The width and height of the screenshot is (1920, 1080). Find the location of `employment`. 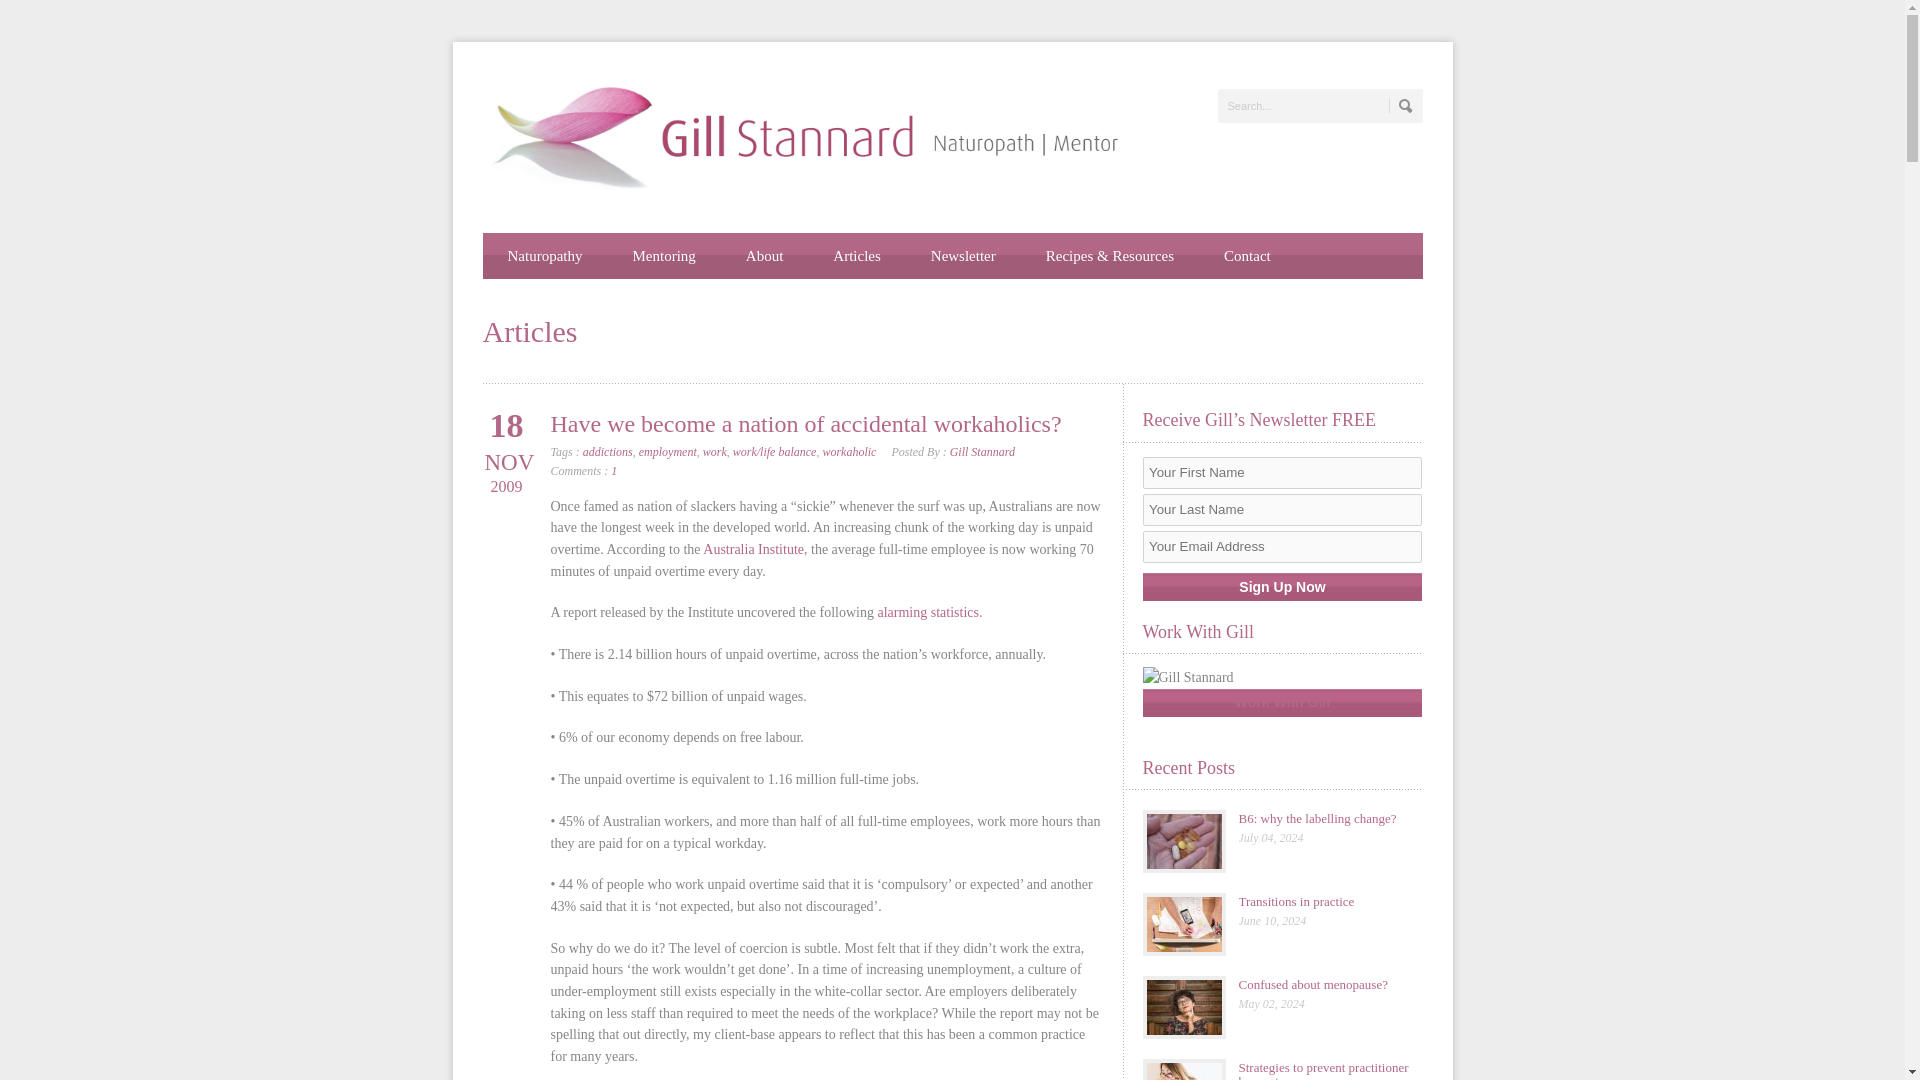

employment is located at coordinates (668, 452).